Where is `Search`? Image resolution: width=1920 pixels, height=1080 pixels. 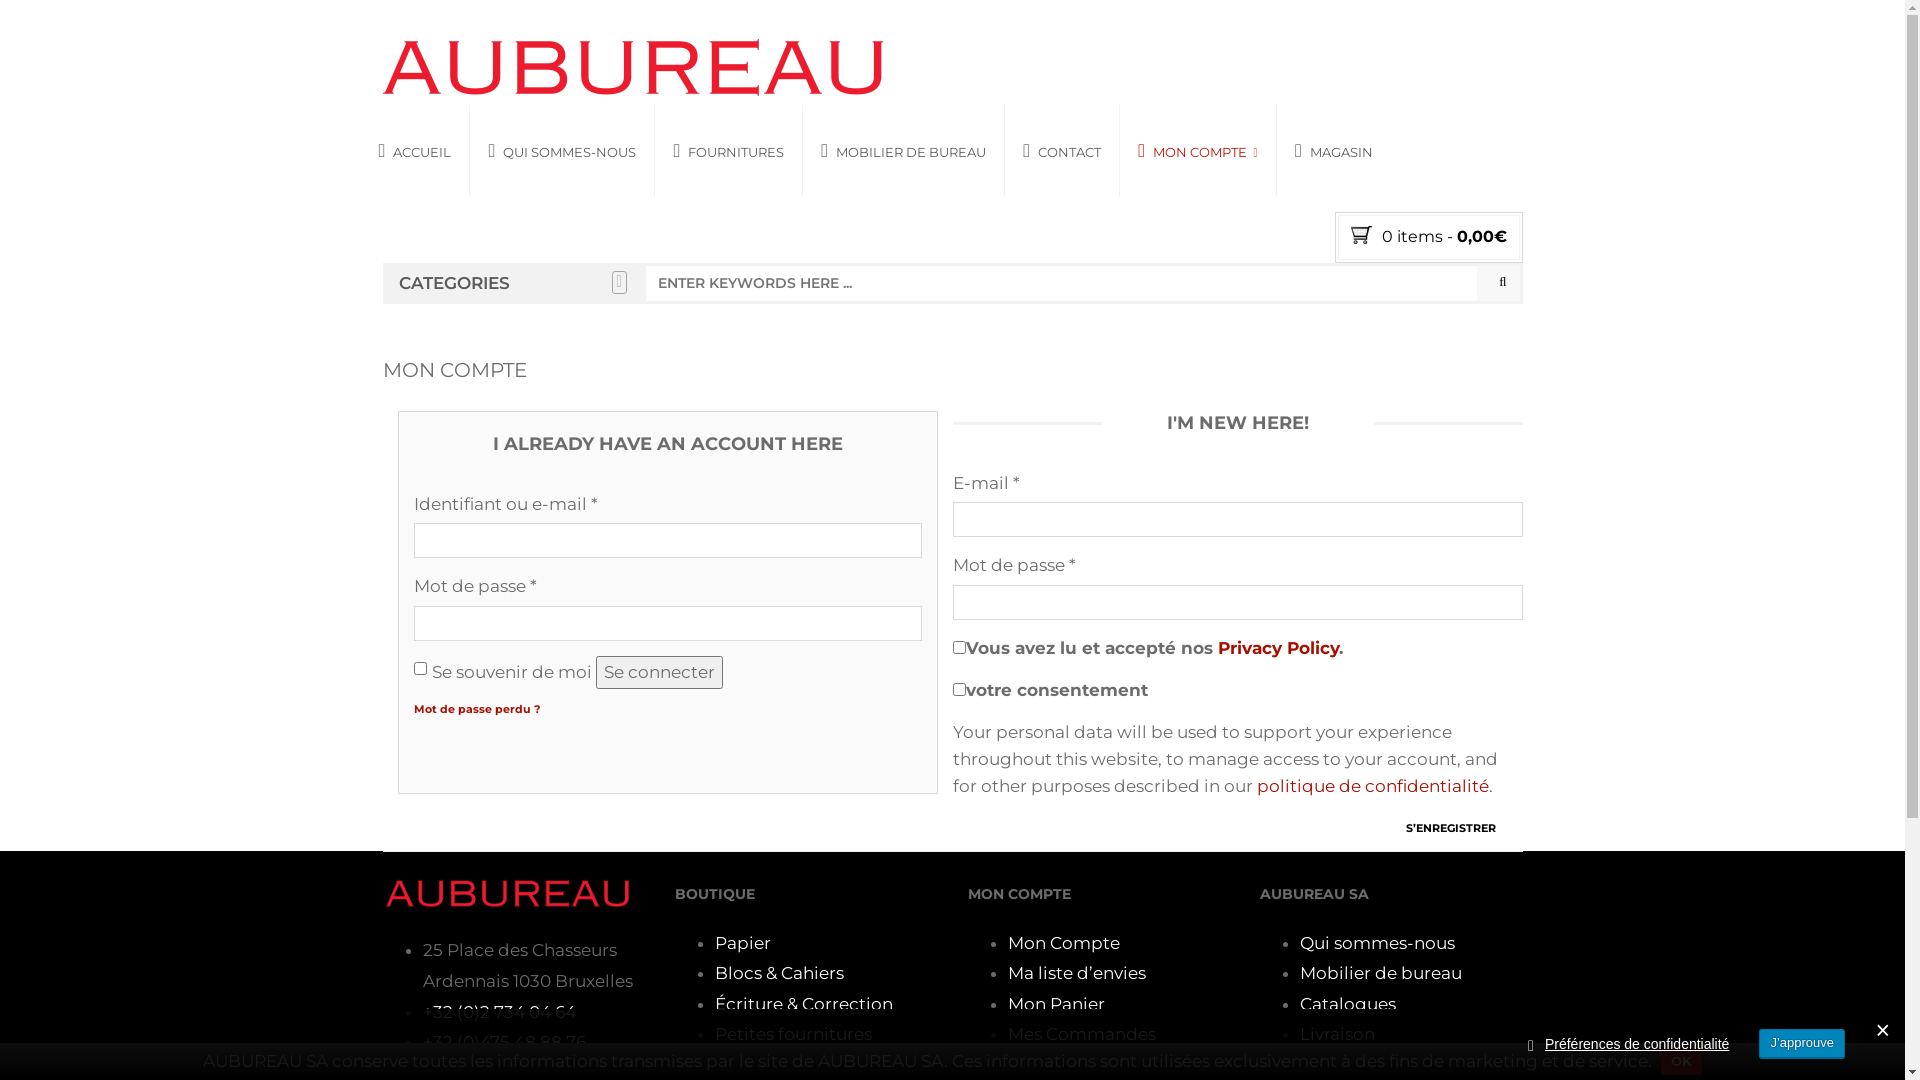 Search is located at coordinates (1498, 284).